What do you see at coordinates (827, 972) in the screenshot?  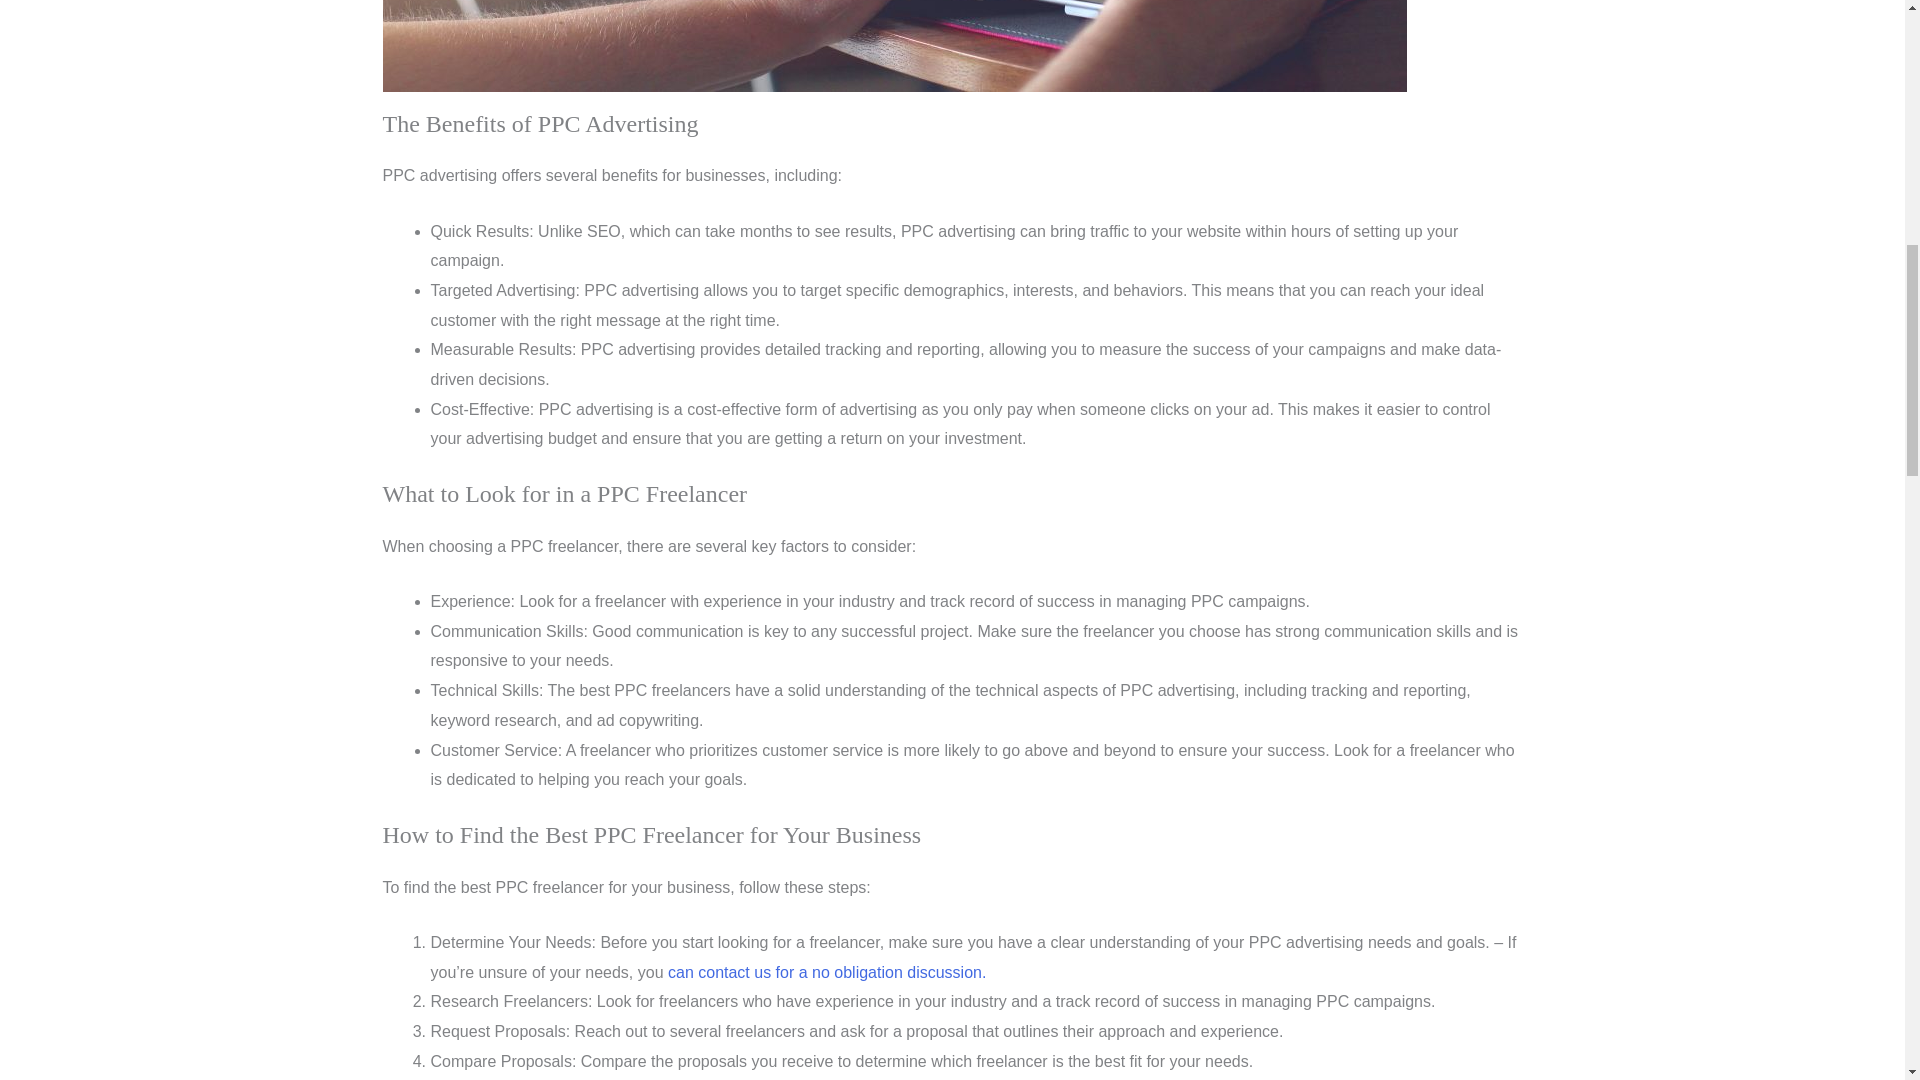 I see `can contact us for a no obligation discussion.` at bounding box center [827, 972].